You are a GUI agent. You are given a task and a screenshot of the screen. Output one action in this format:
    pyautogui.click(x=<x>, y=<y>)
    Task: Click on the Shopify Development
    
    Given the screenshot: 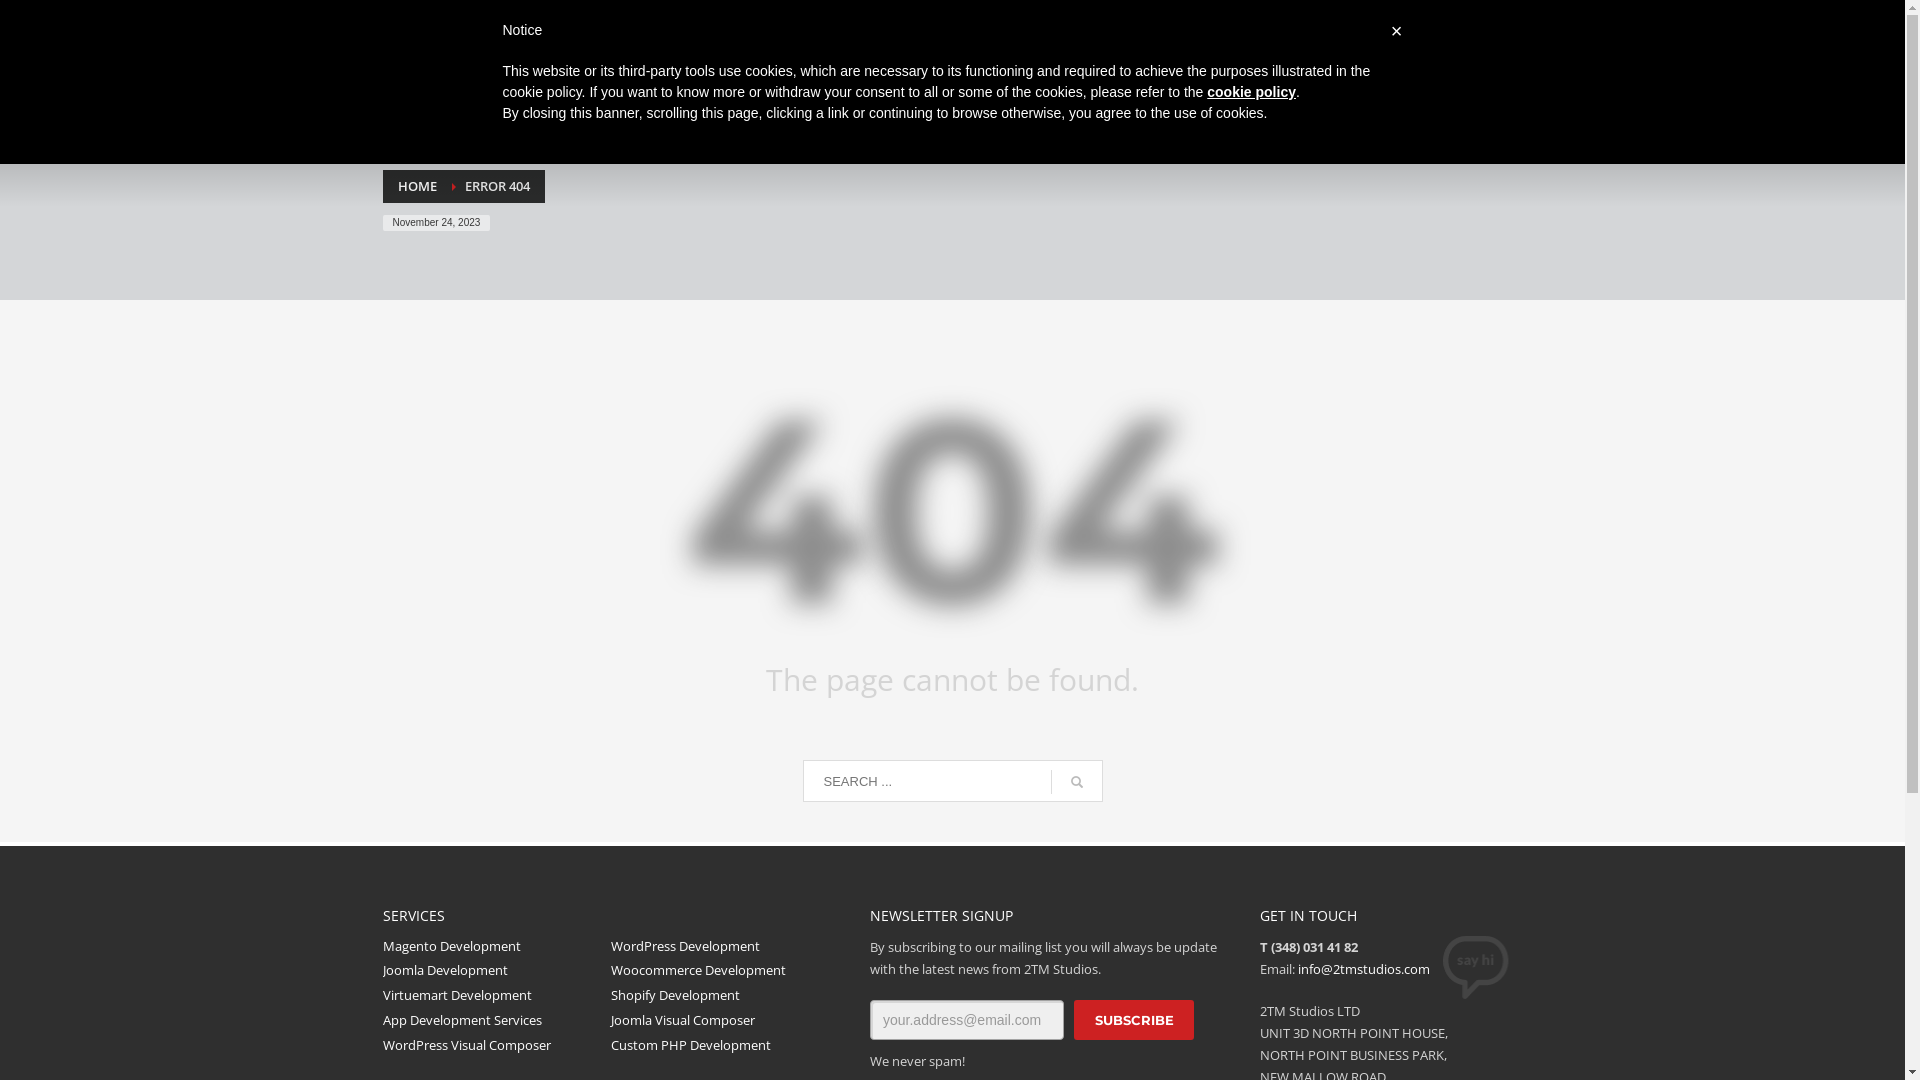 What is the action you would take?
    pyautogui.click(x=726, y=996)
    